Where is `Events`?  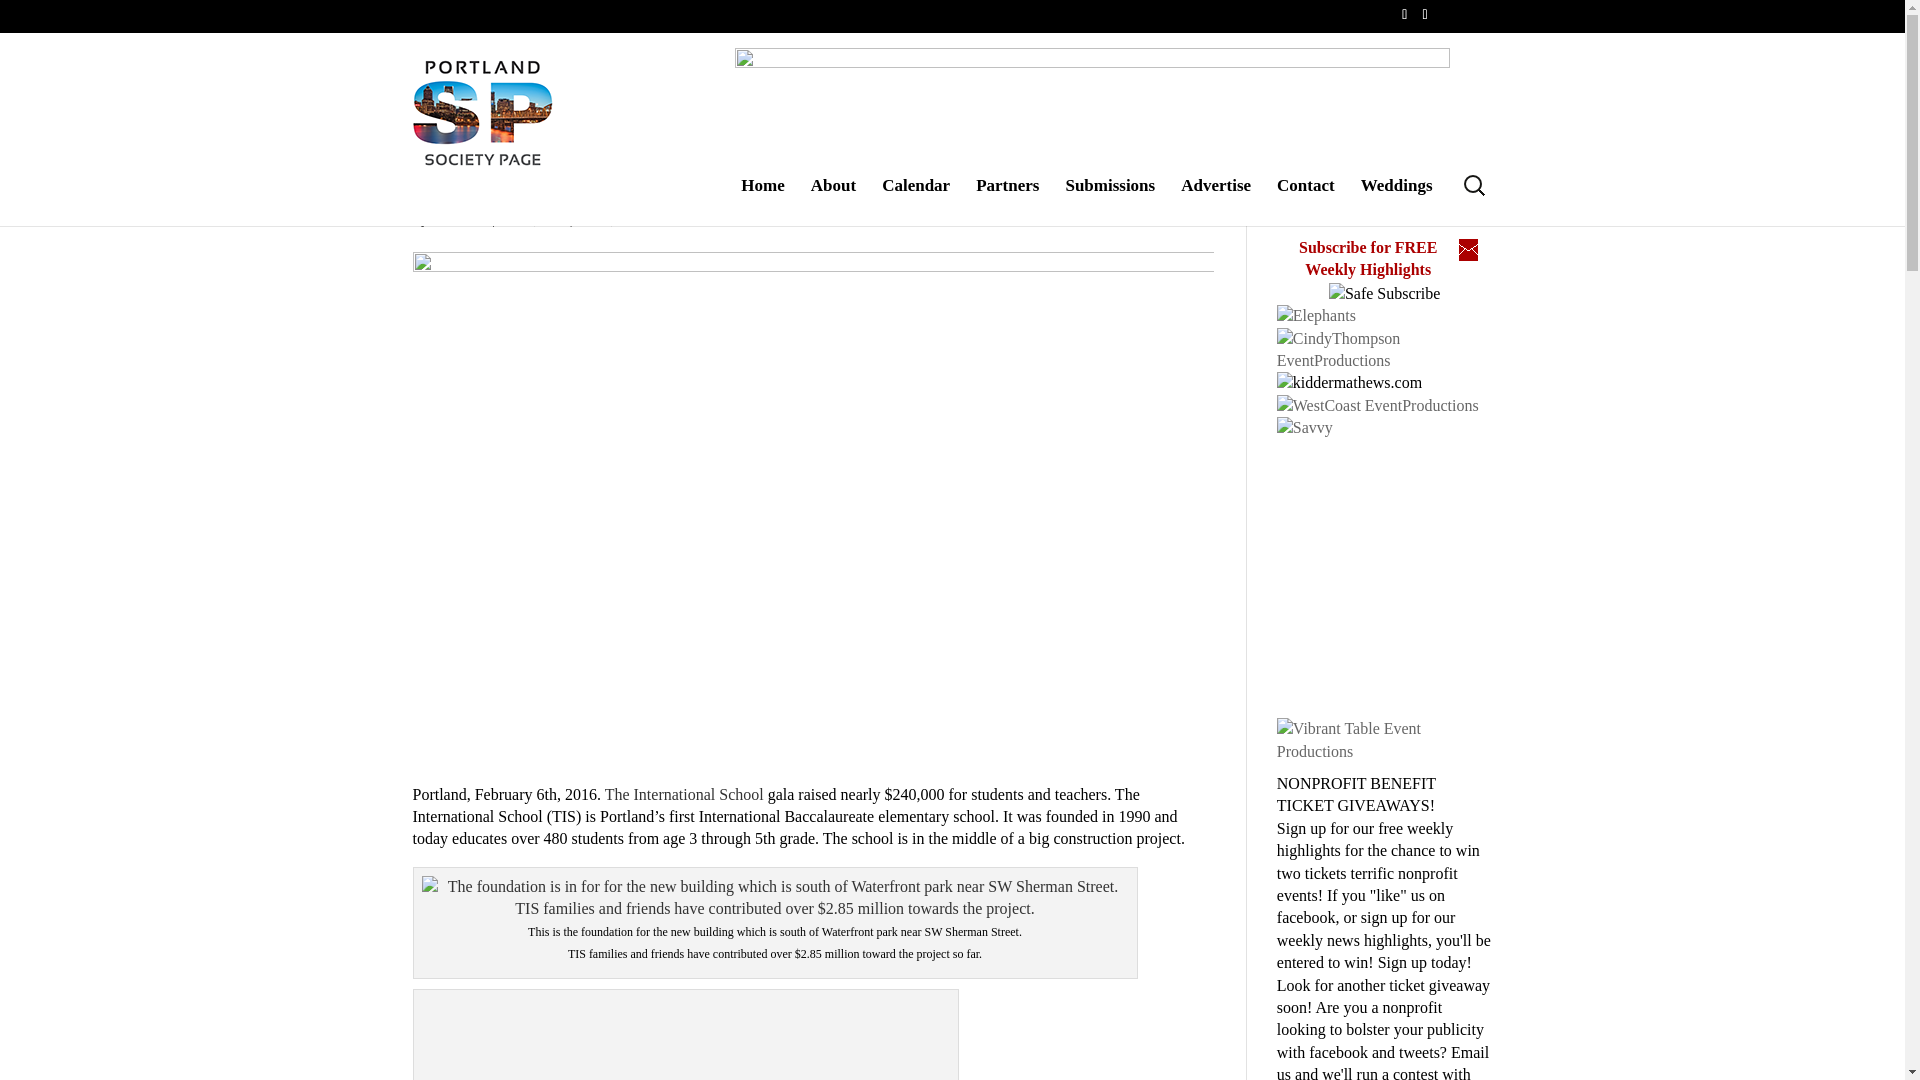 Events is located at coordinates (593, 218).